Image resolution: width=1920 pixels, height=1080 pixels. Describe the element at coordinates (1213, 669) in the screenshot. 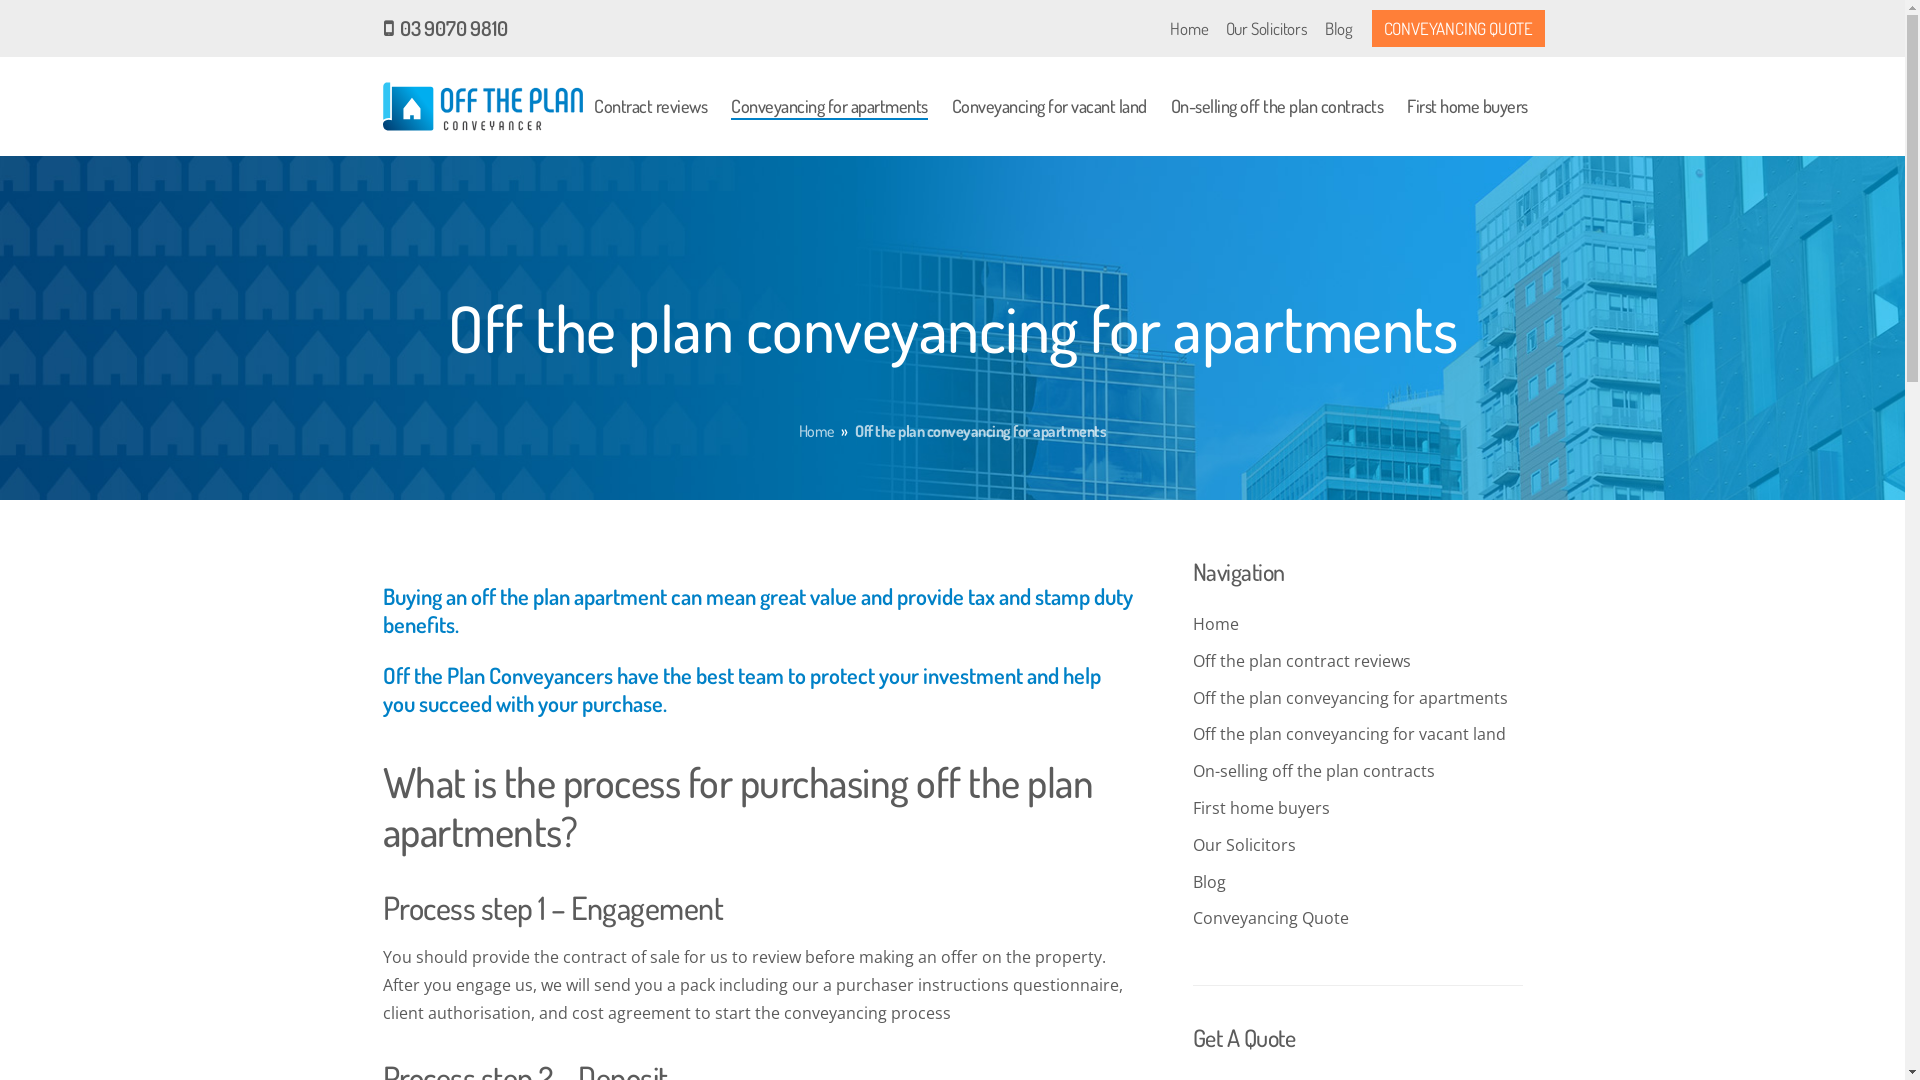

I see `Privacy Policy` at that location.